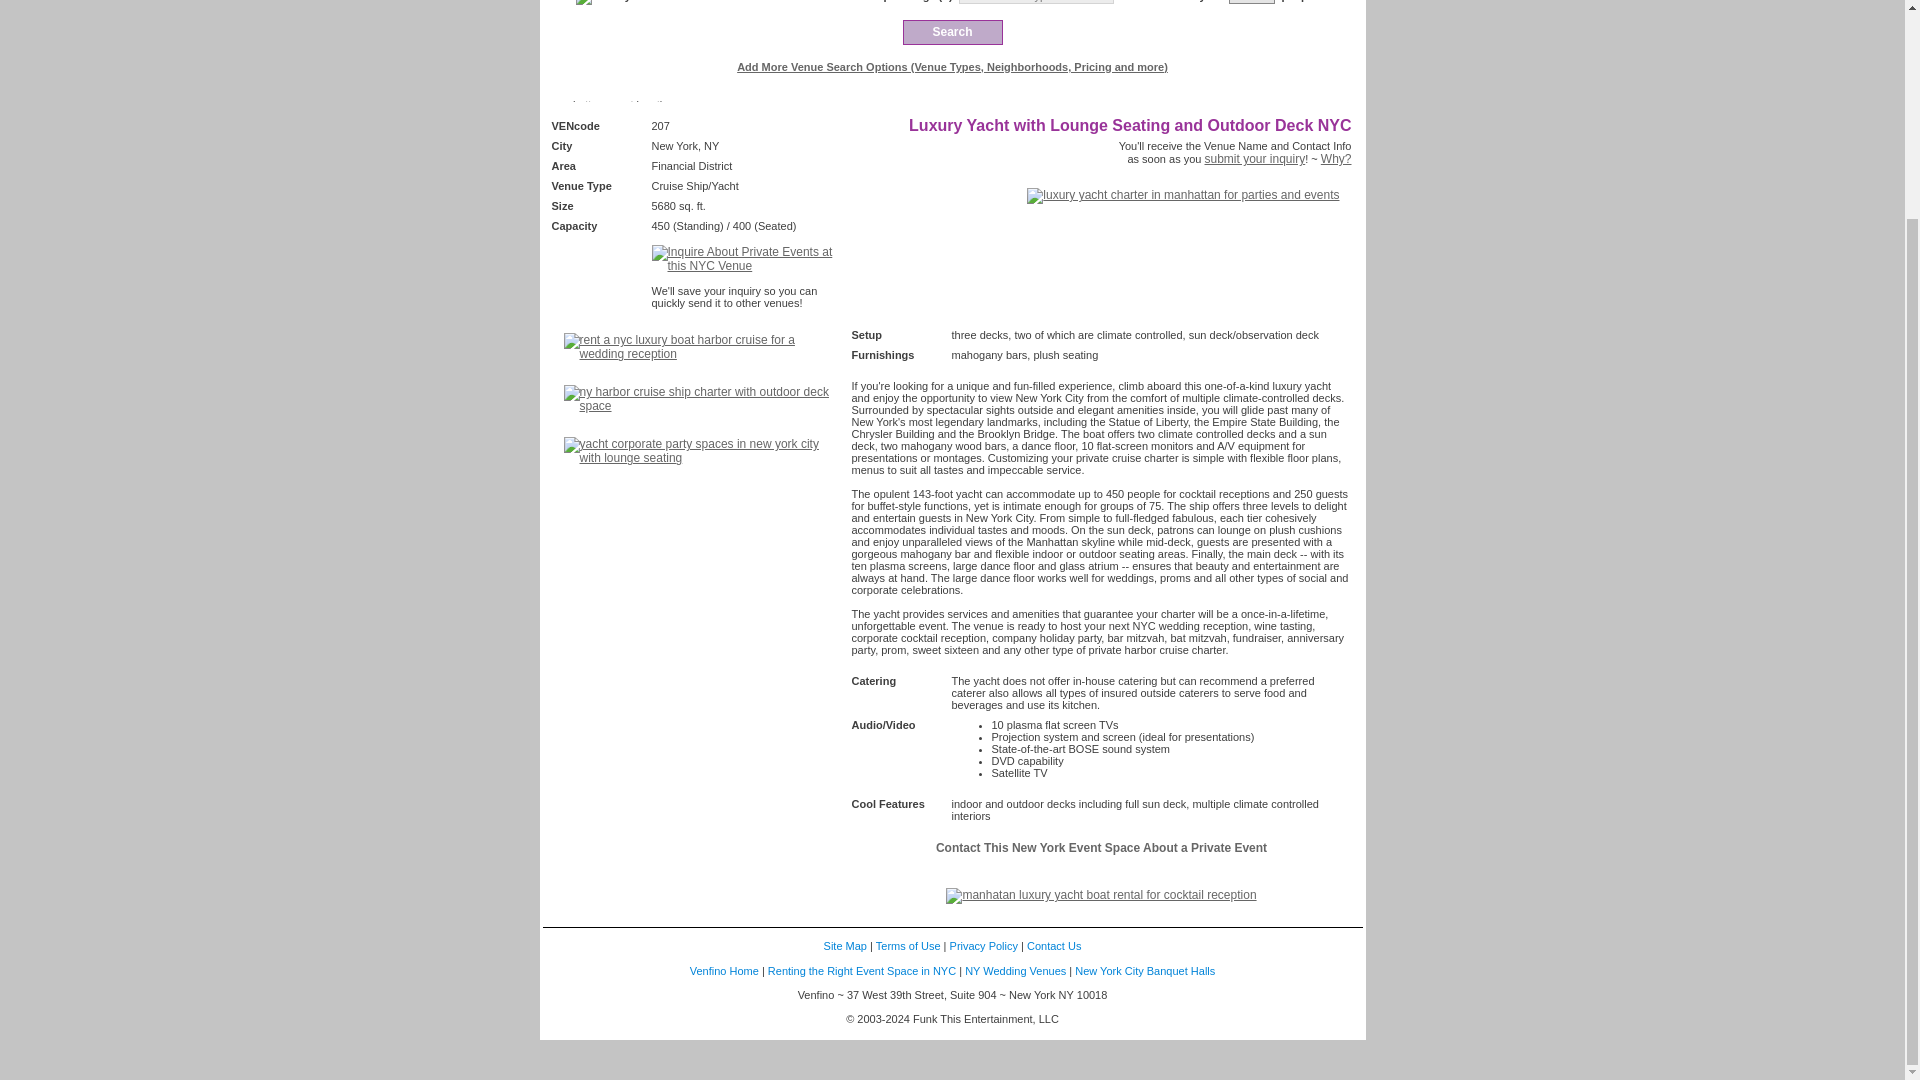  What do you see at coordinates (862, 971) in the screenshot?
I see `Renting the Right Event Space in NYC` at bounding box center [862, 971].